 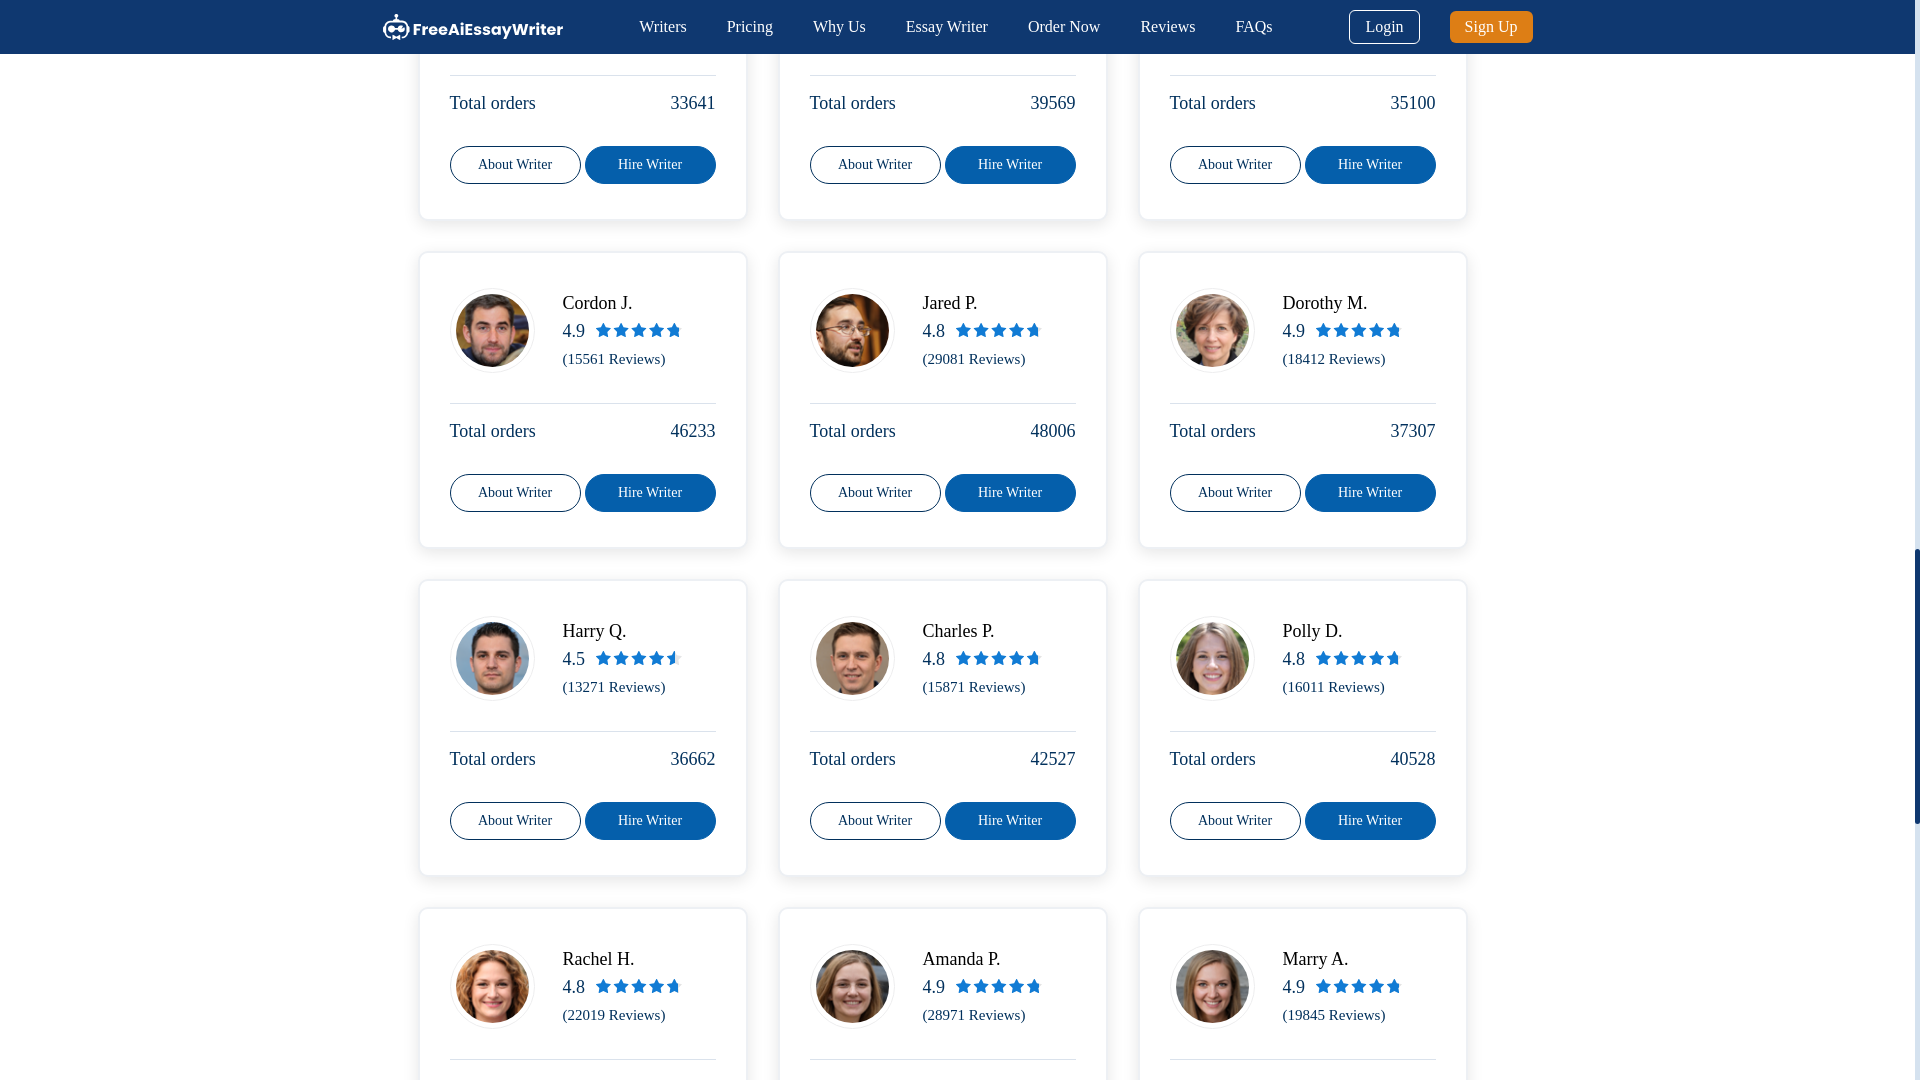 What do you see at coordinates (1010, 492) in the screenshot?
I see `Hire Writer` at bounding box center [1010, 492].